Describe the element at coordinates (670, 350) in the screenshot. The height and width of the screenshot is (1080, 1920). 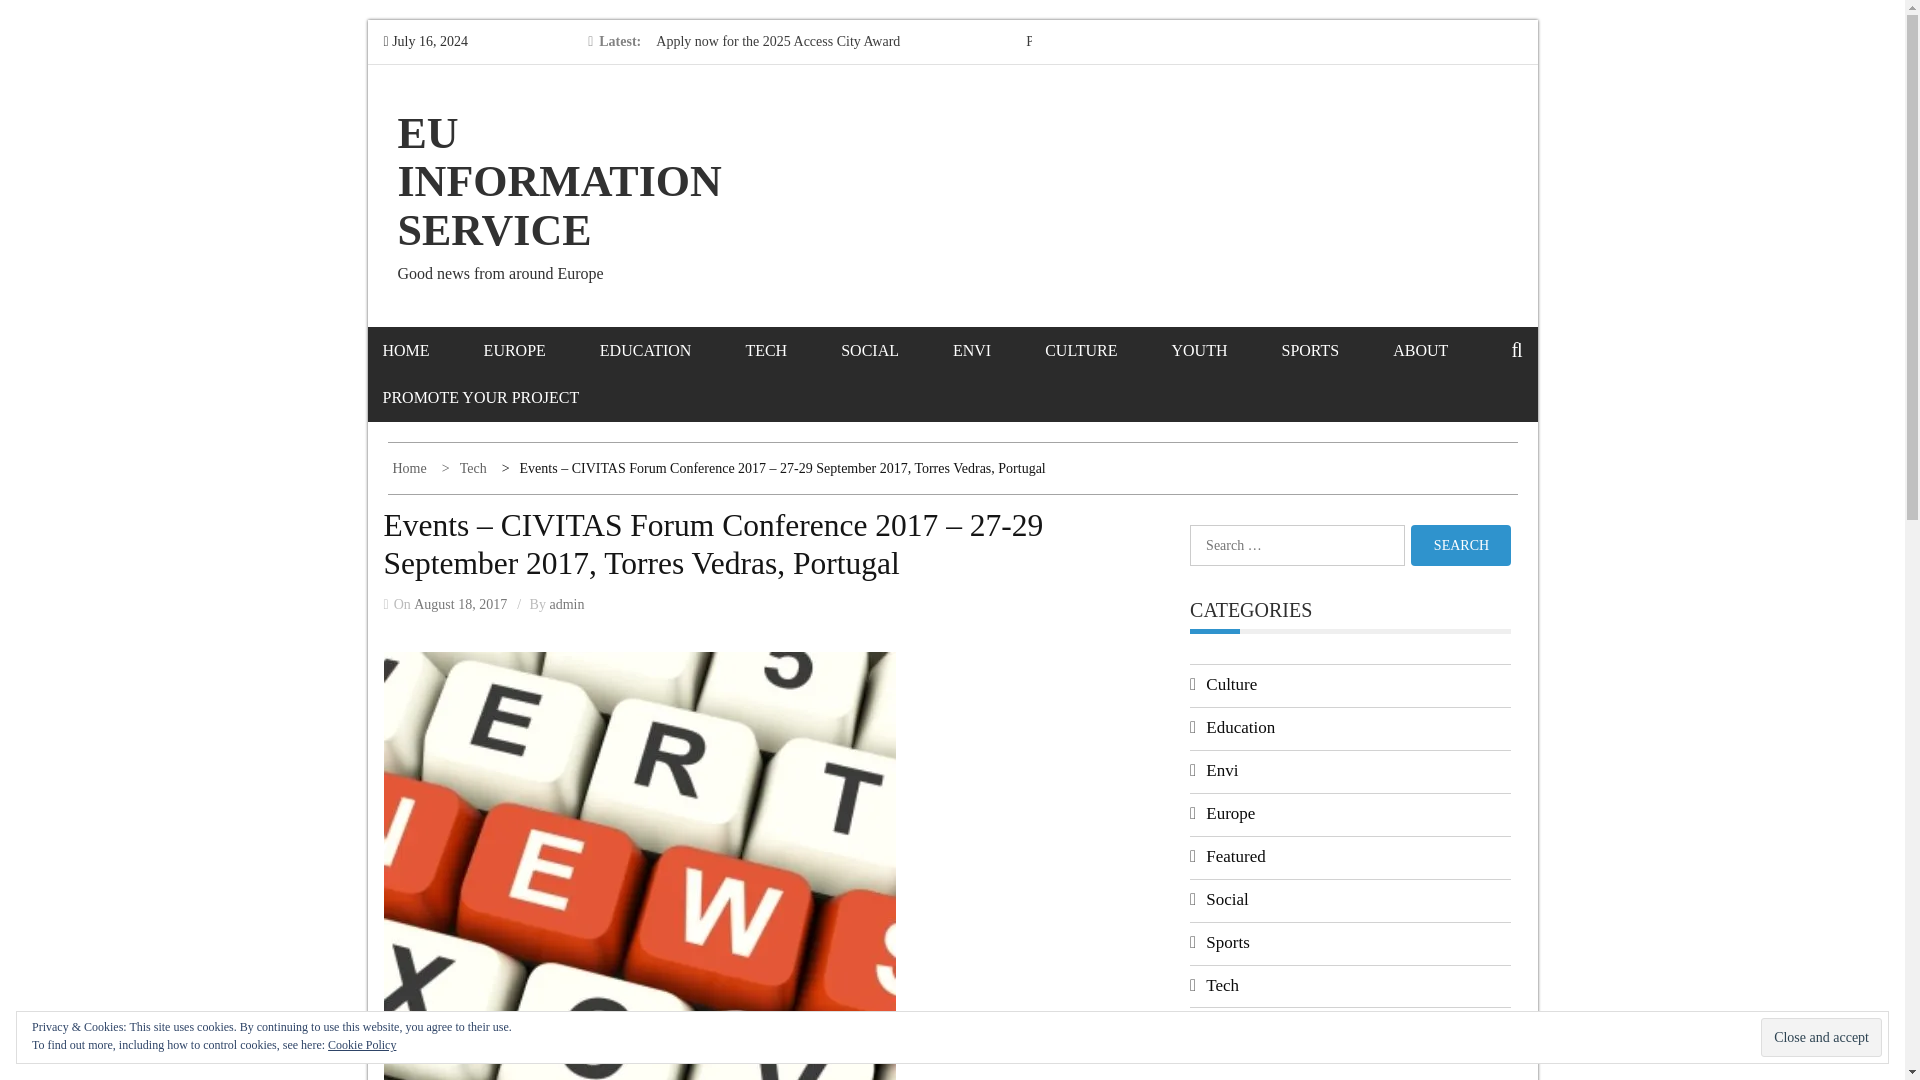
I see `EDUCATION` at that location.